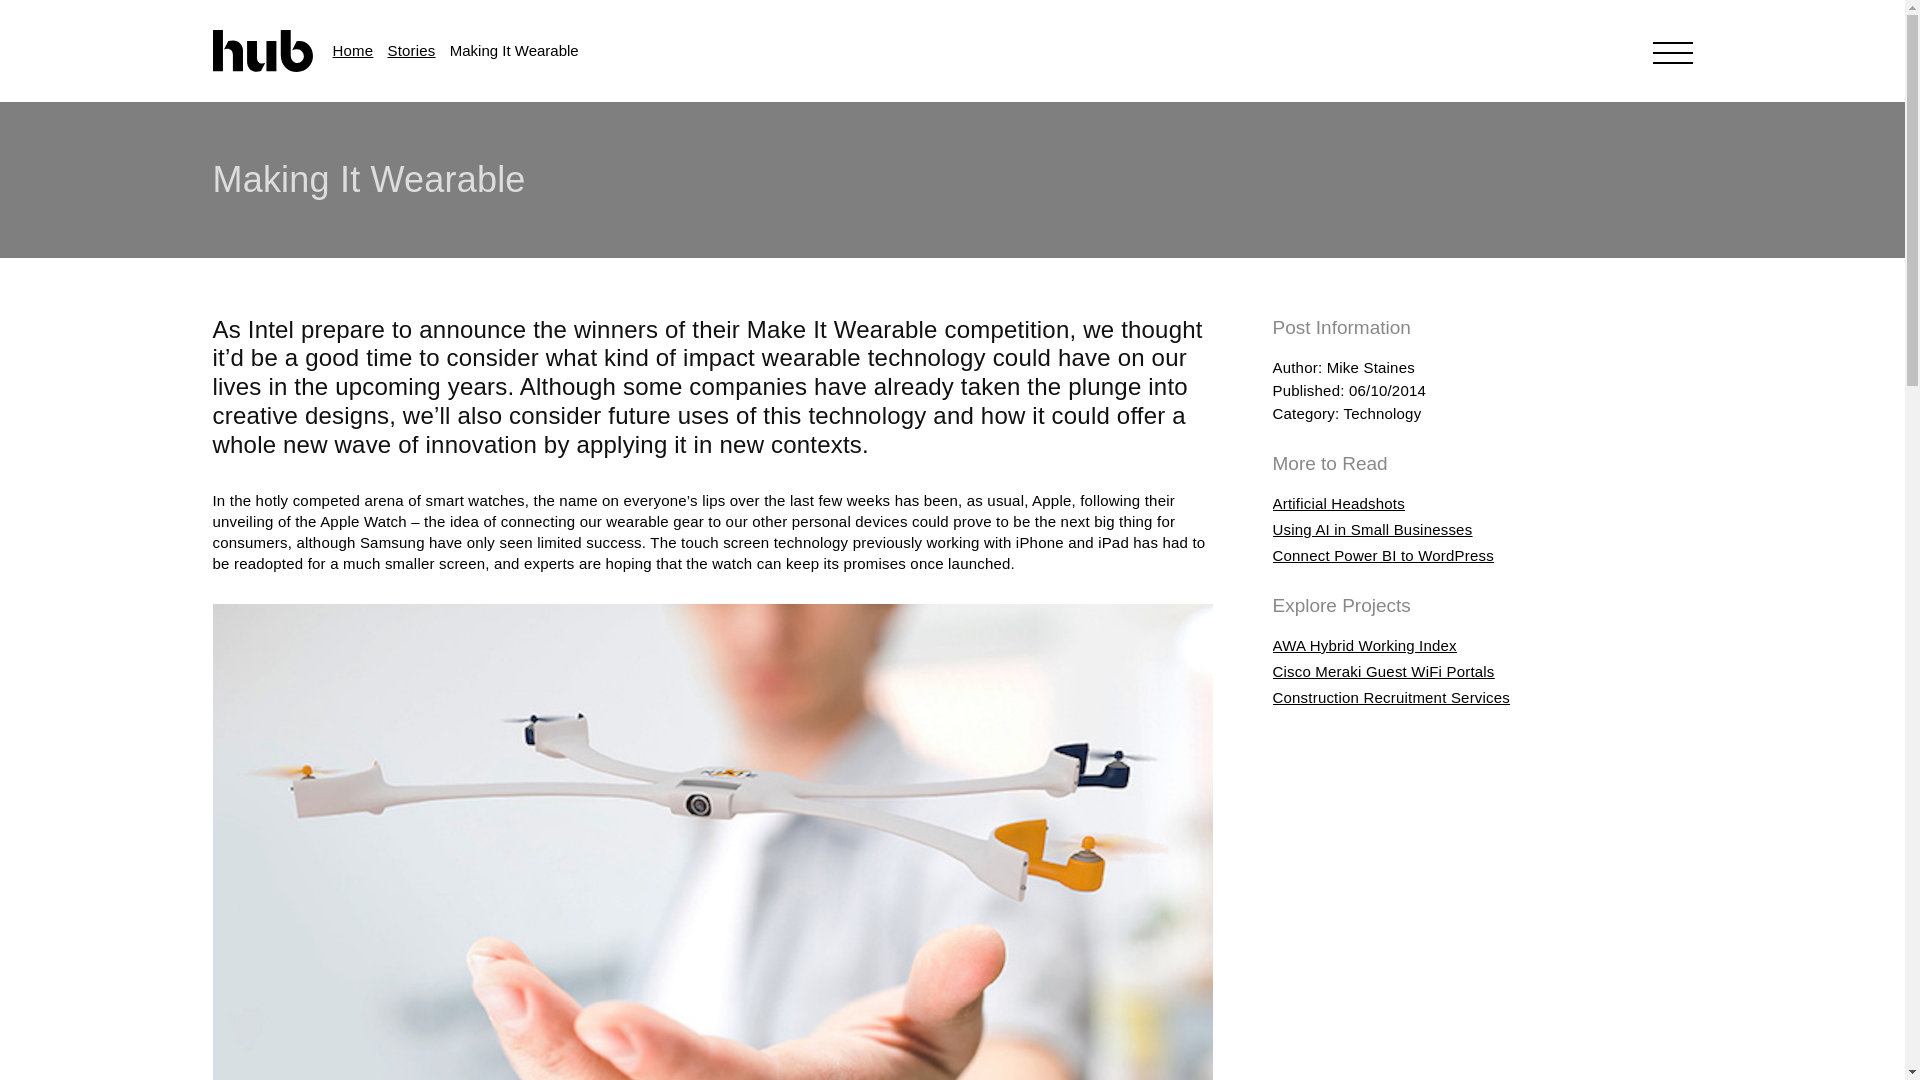 The width and height of the screenshot is (1920, 1080). What do you see at coordinates (1372, 528) in the screenshot?
I see `Using AI in Small Businesses` at bounding box center [1372, 528].